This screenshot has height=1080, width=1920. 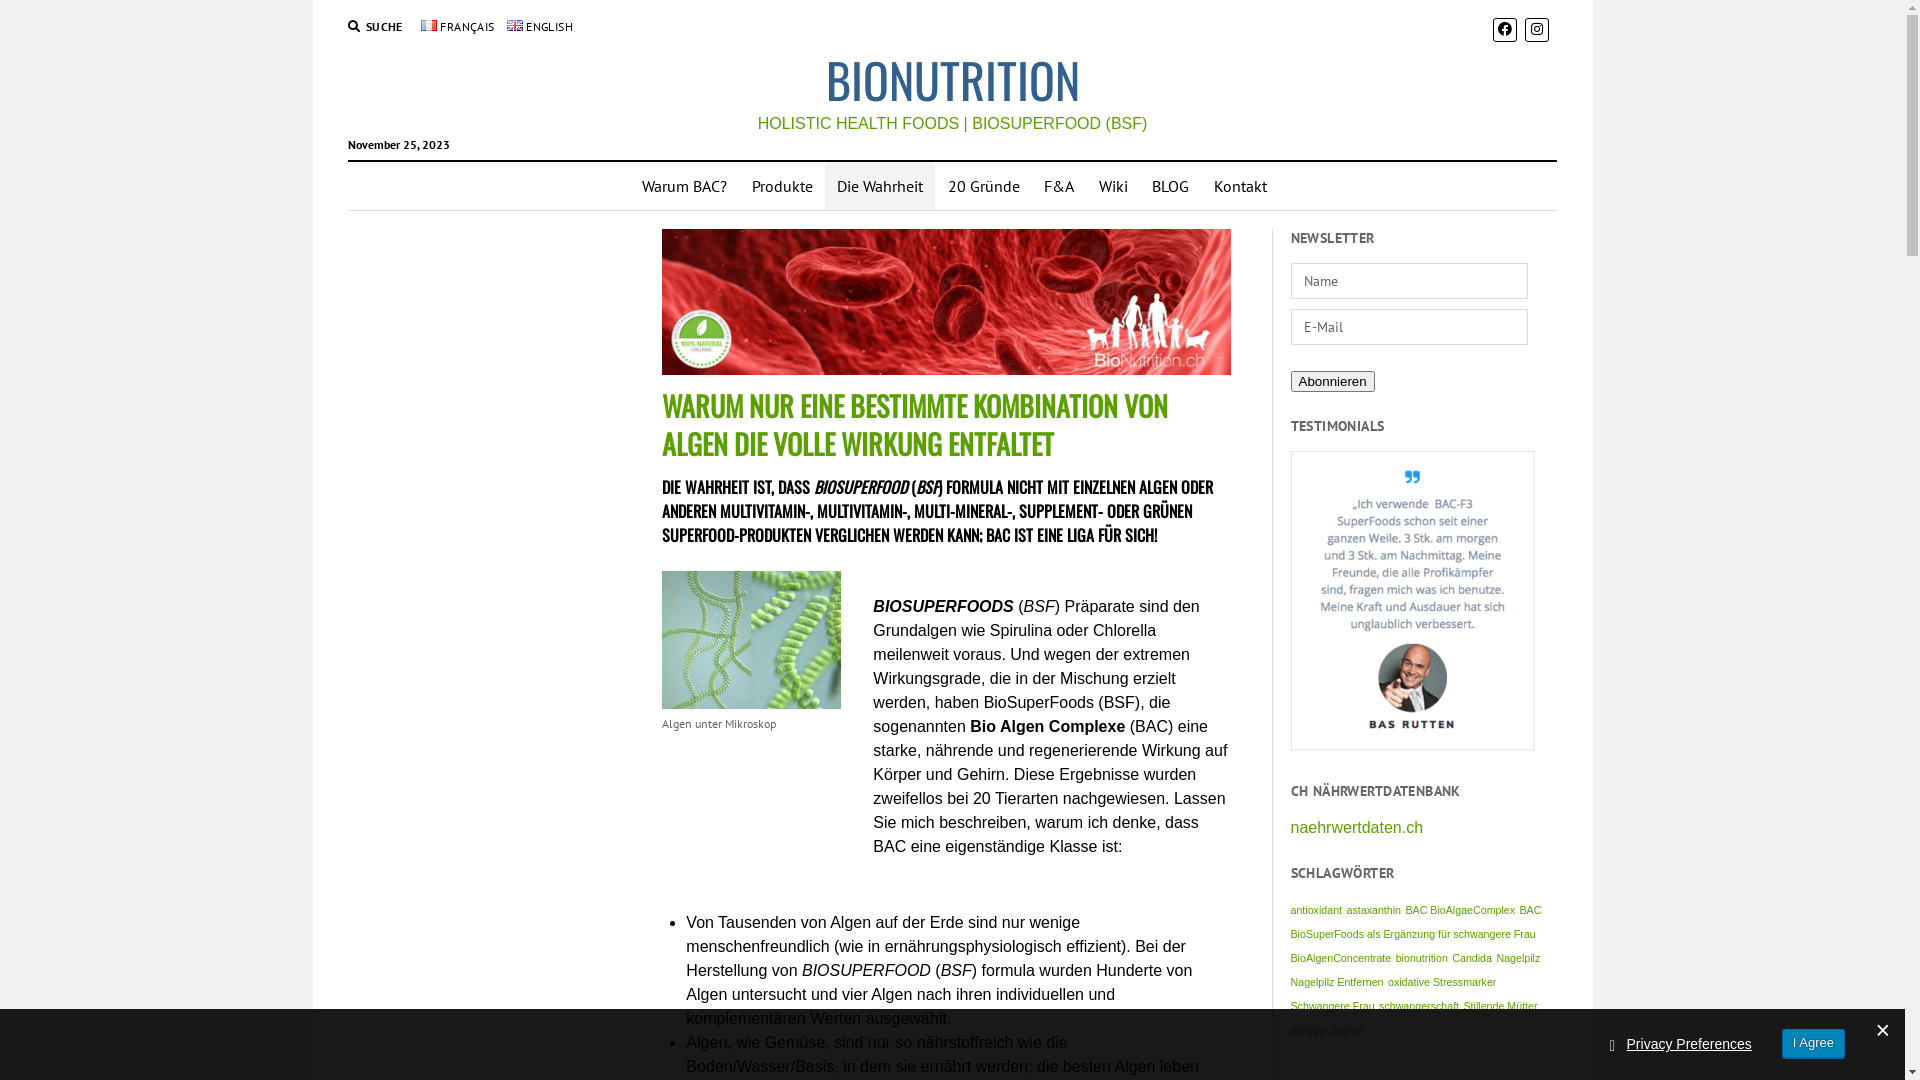 I want to click on antioxidant, so click(x=1317, y=910).